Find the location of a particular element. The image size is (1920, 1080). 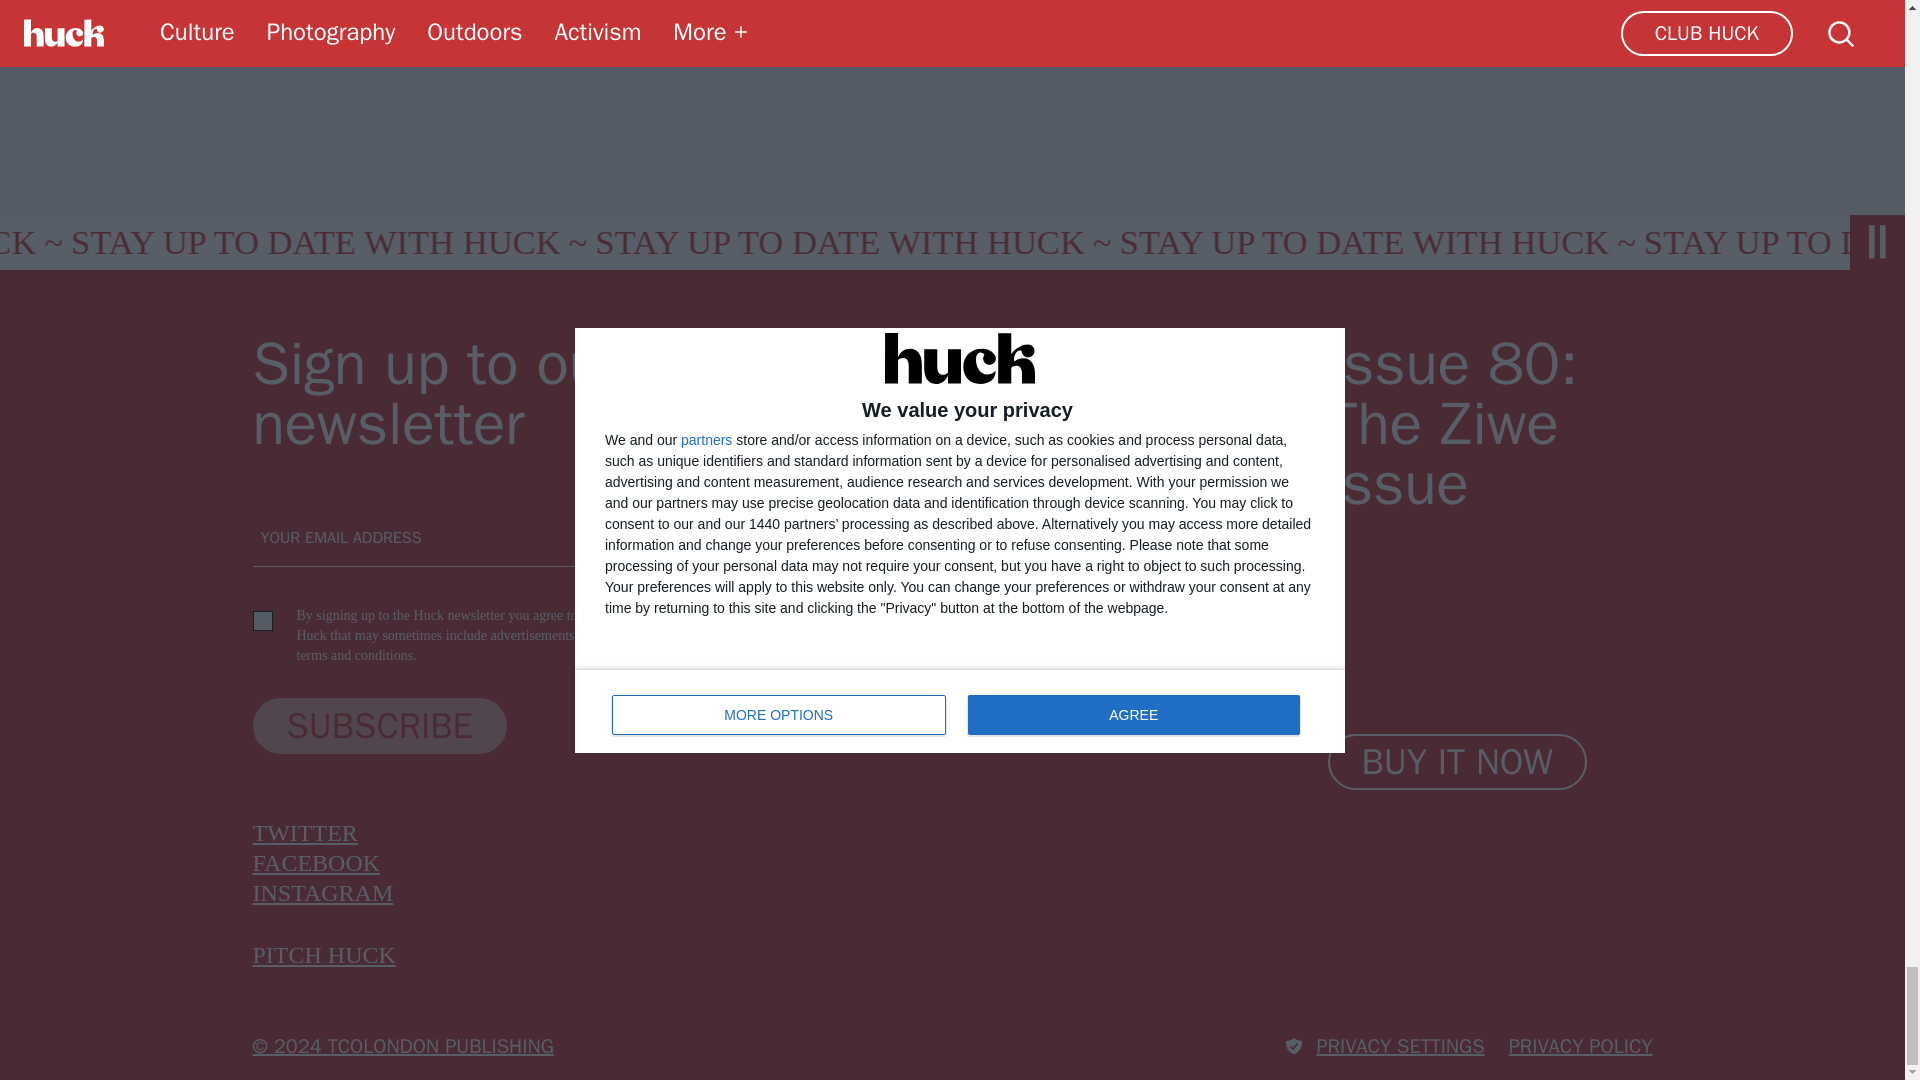

BIKE is located at coordinates (306, 19).